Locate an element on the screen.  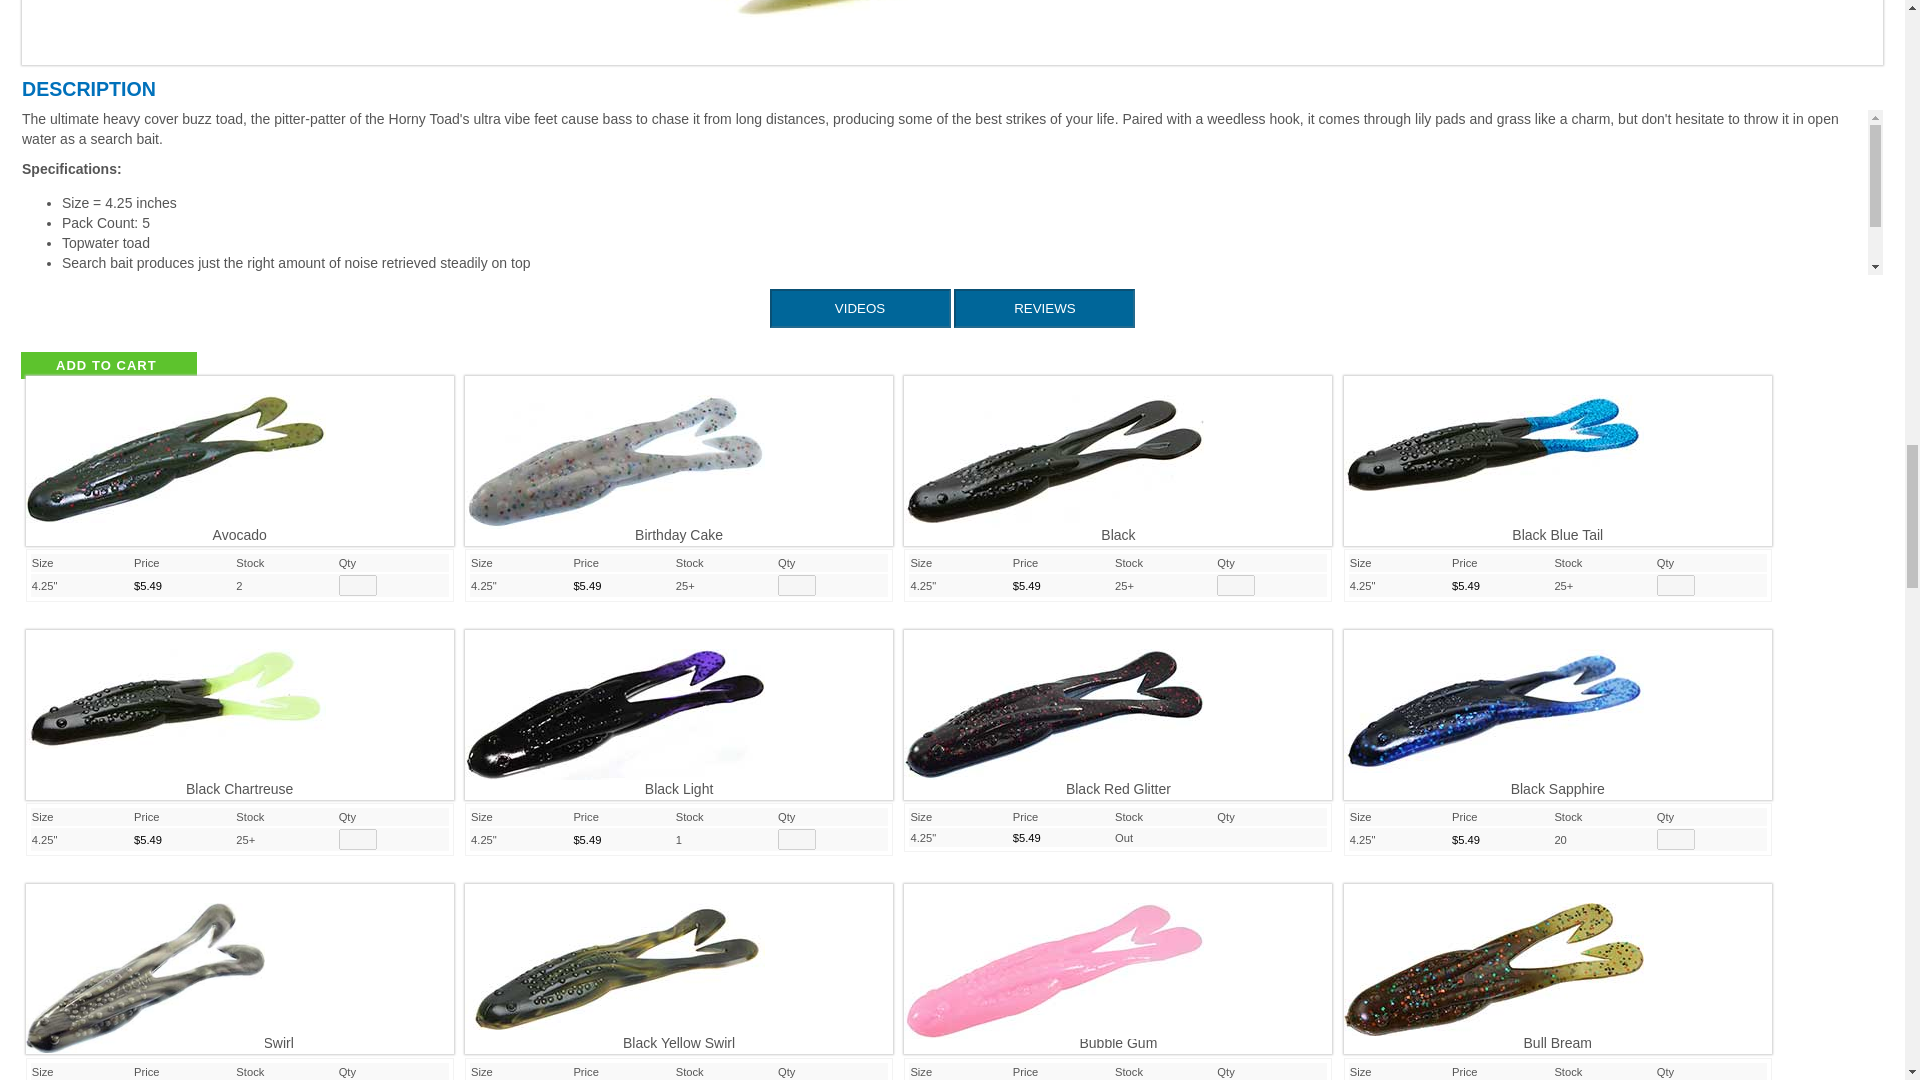
view larger is located at coordinates (176, 448).